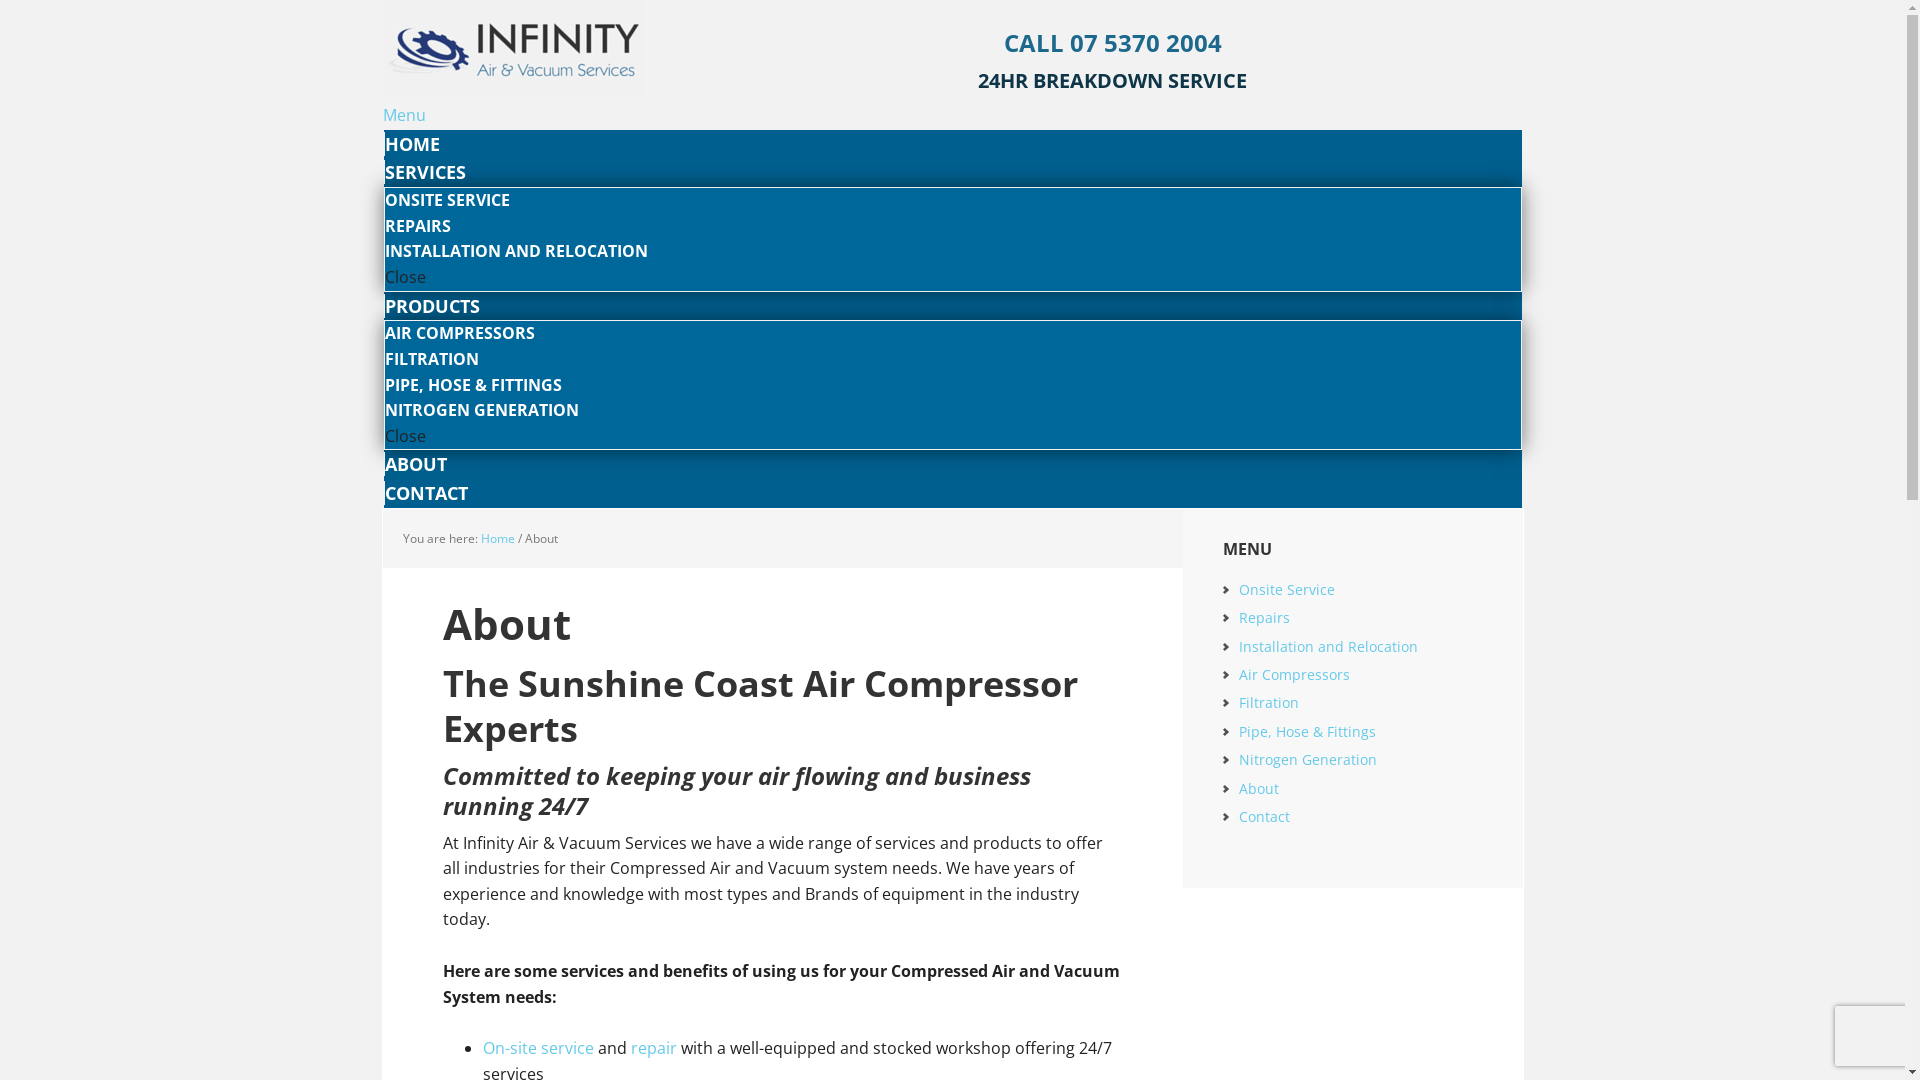  What do you see at coordinates (1264, 816) in the screenshot?
I see `Contact` at bounding box center [1264, 816].